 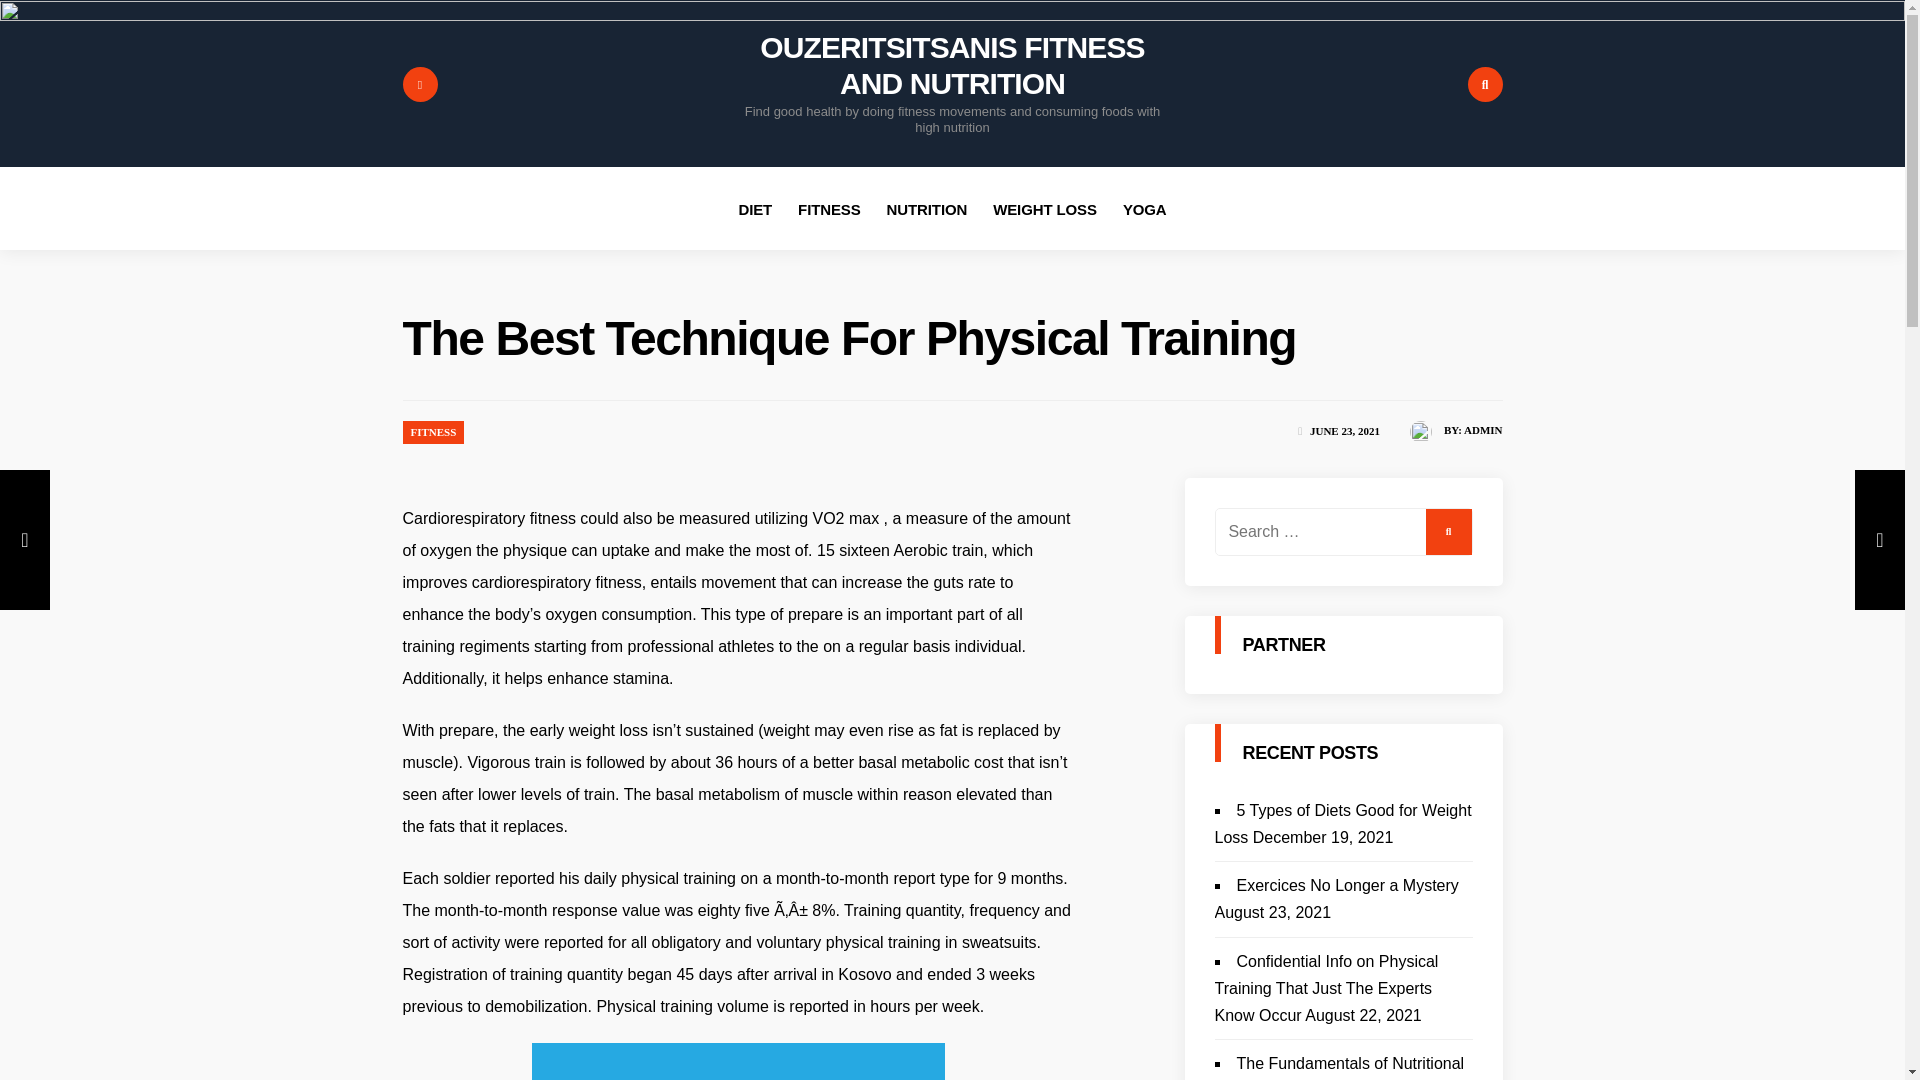 I want to click on Exercices No Longer a Mystery, so click(x=1346, y=885).